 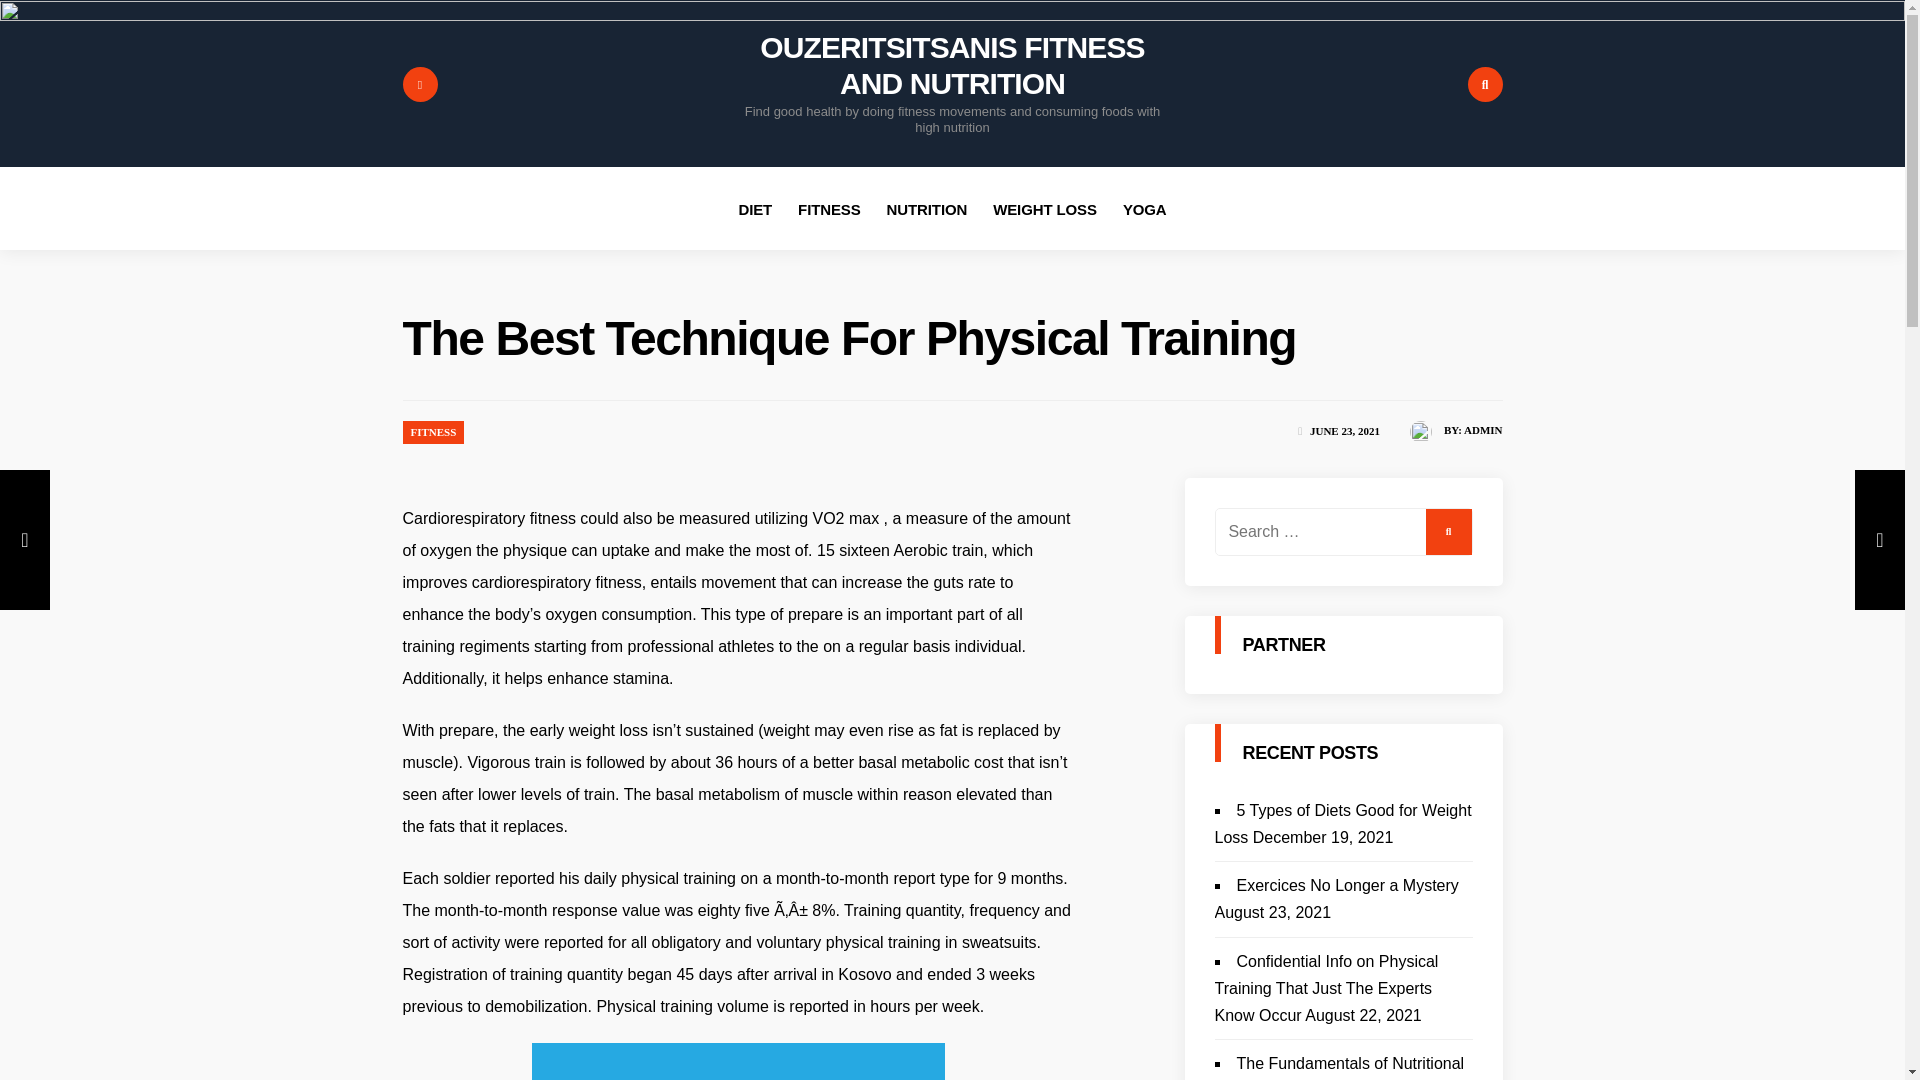 I want to click on Exercices No Longer a Mystery, so click(x=1346, y=885).